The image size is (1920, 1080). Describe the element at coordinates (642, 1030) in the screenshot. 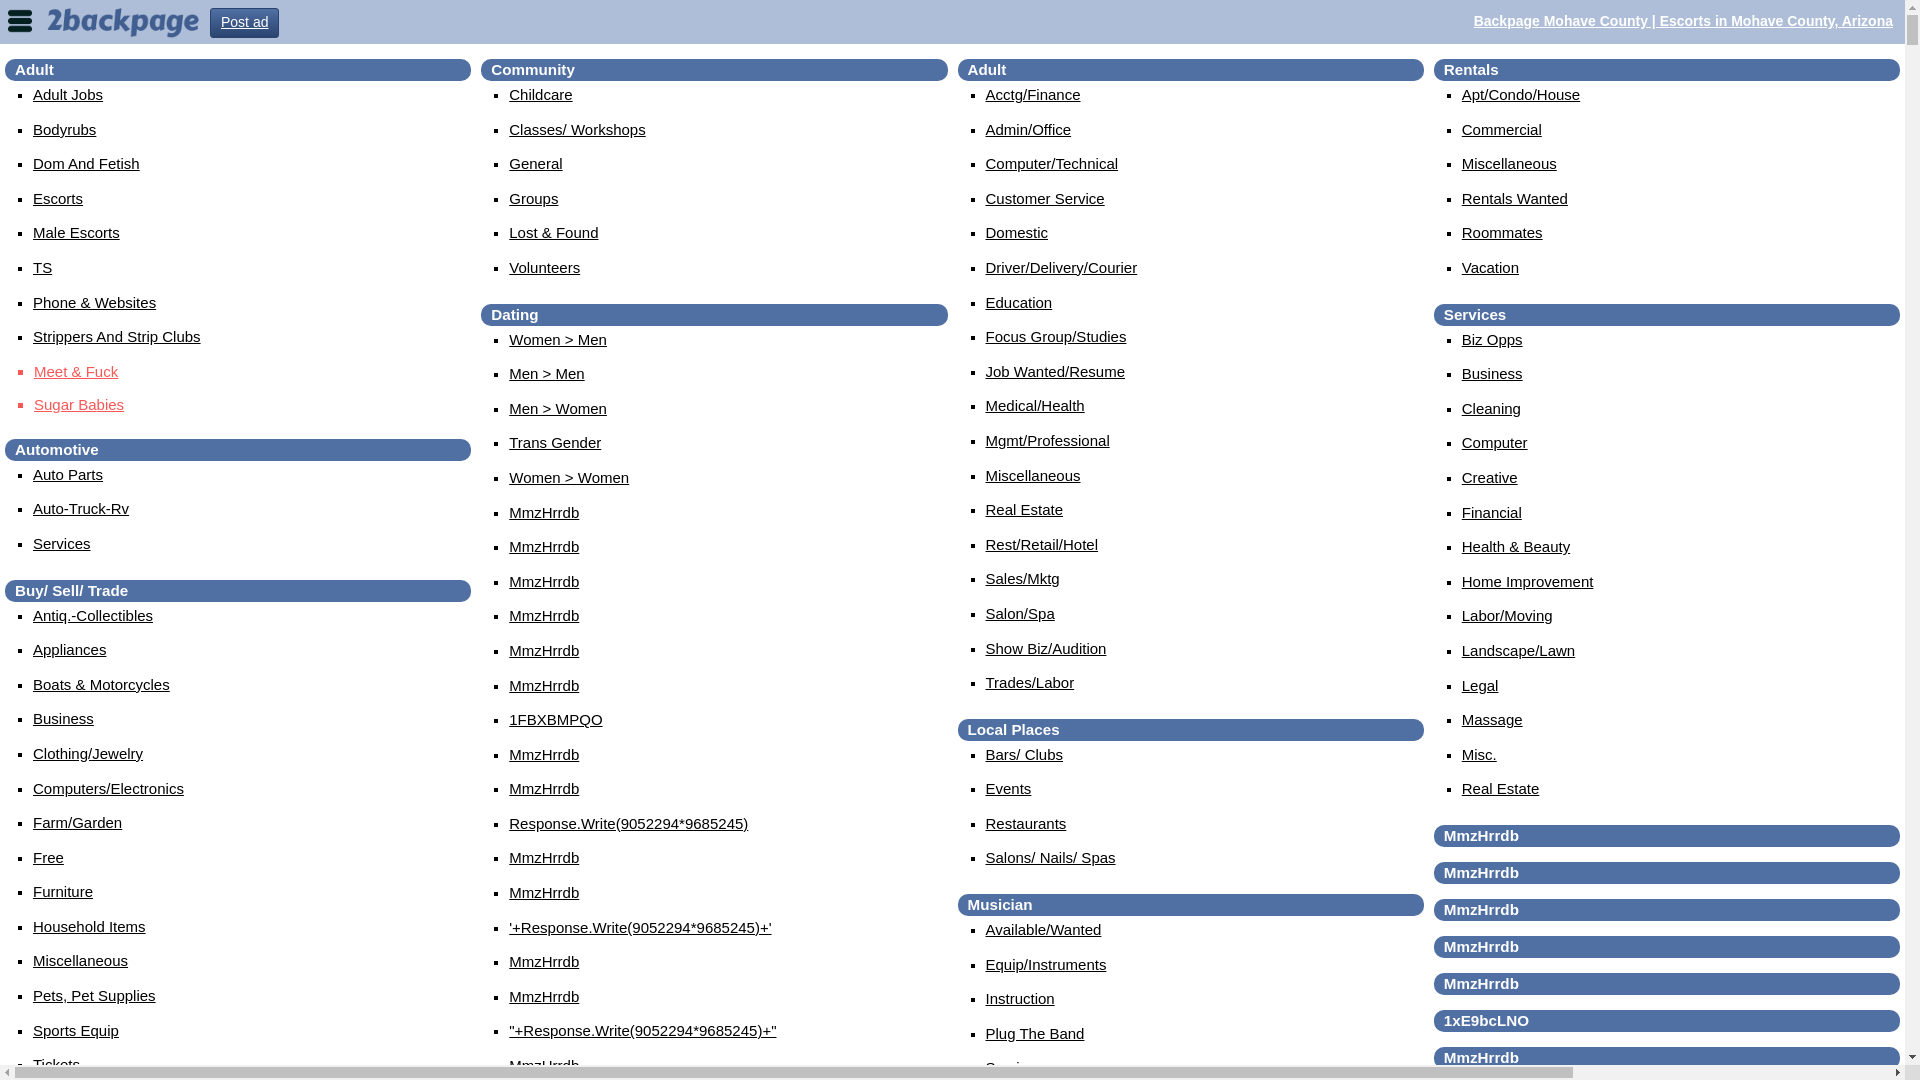

I see `"+response.Write(9052294*9685245)+"` at that location.